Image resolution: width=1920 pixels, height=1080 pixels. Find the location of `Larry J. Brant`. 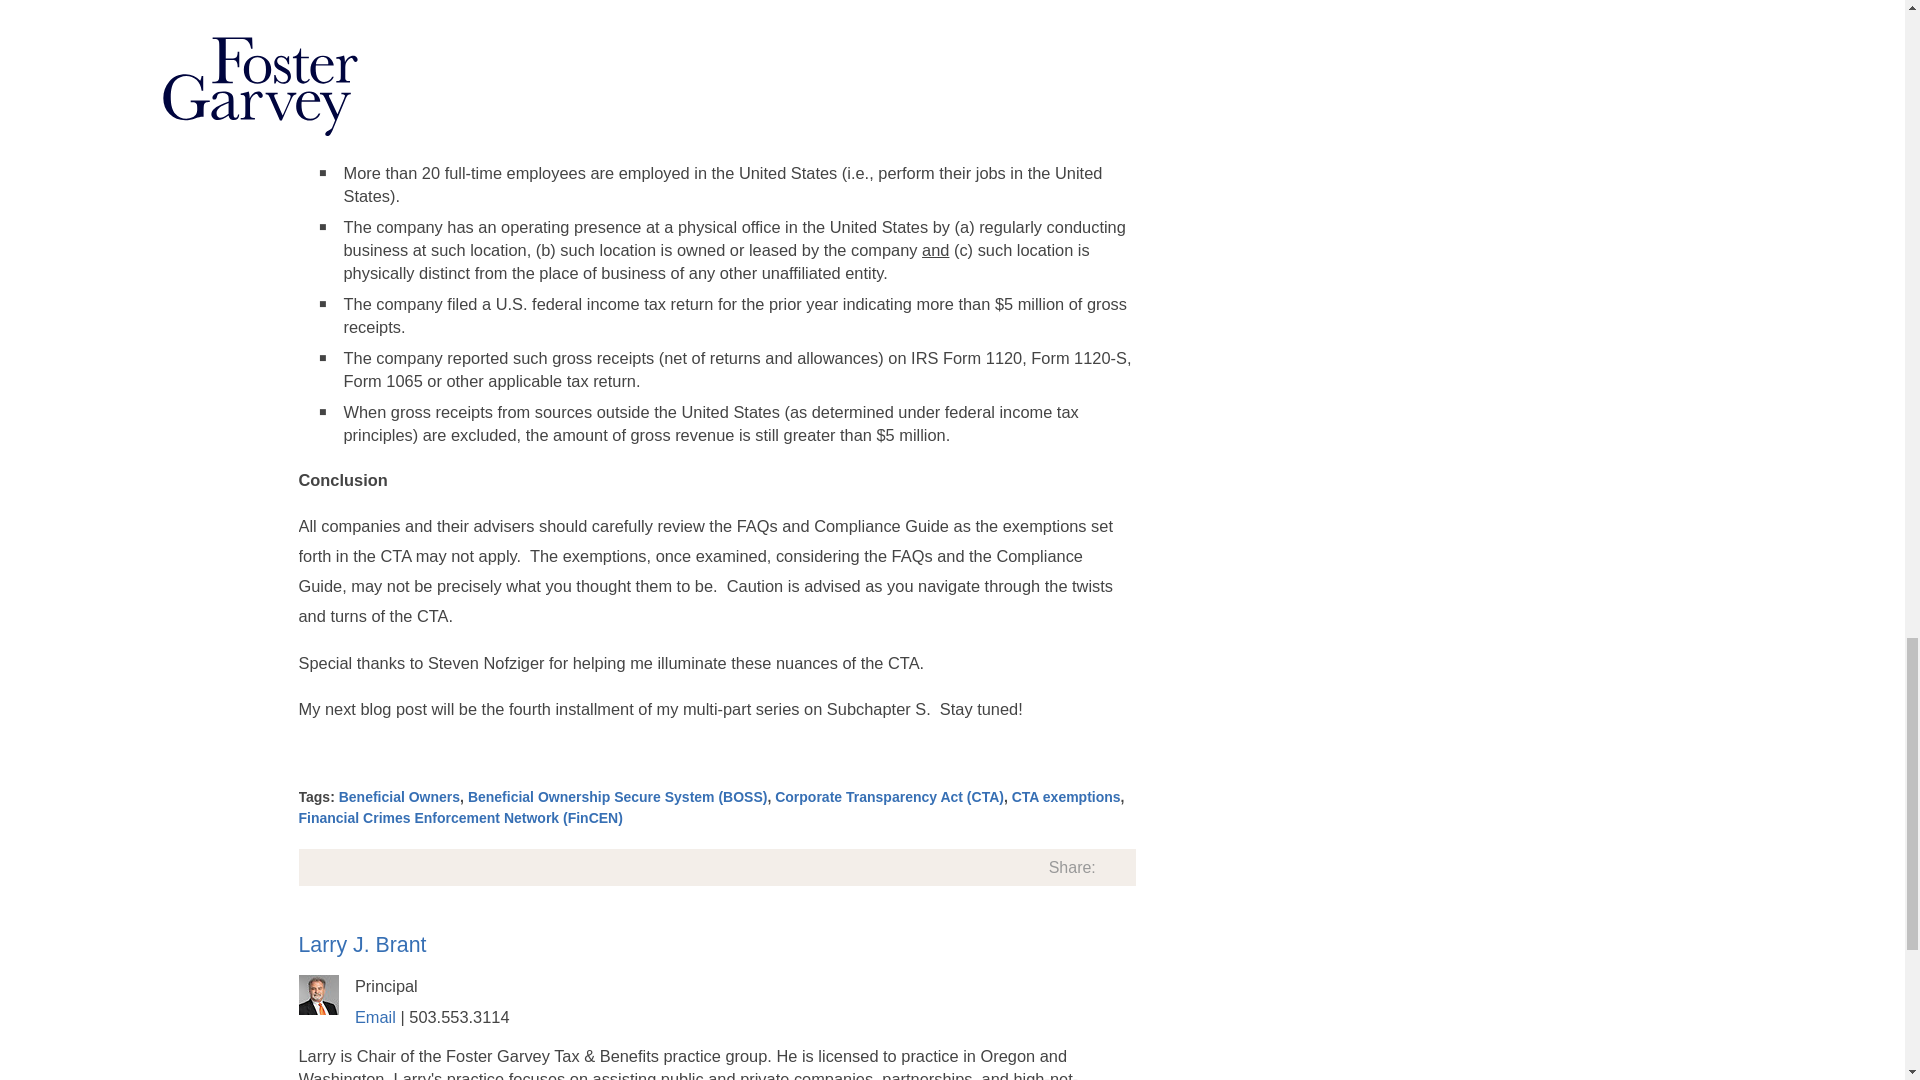

Larry J. Brant is located at coordinates (362, 944).